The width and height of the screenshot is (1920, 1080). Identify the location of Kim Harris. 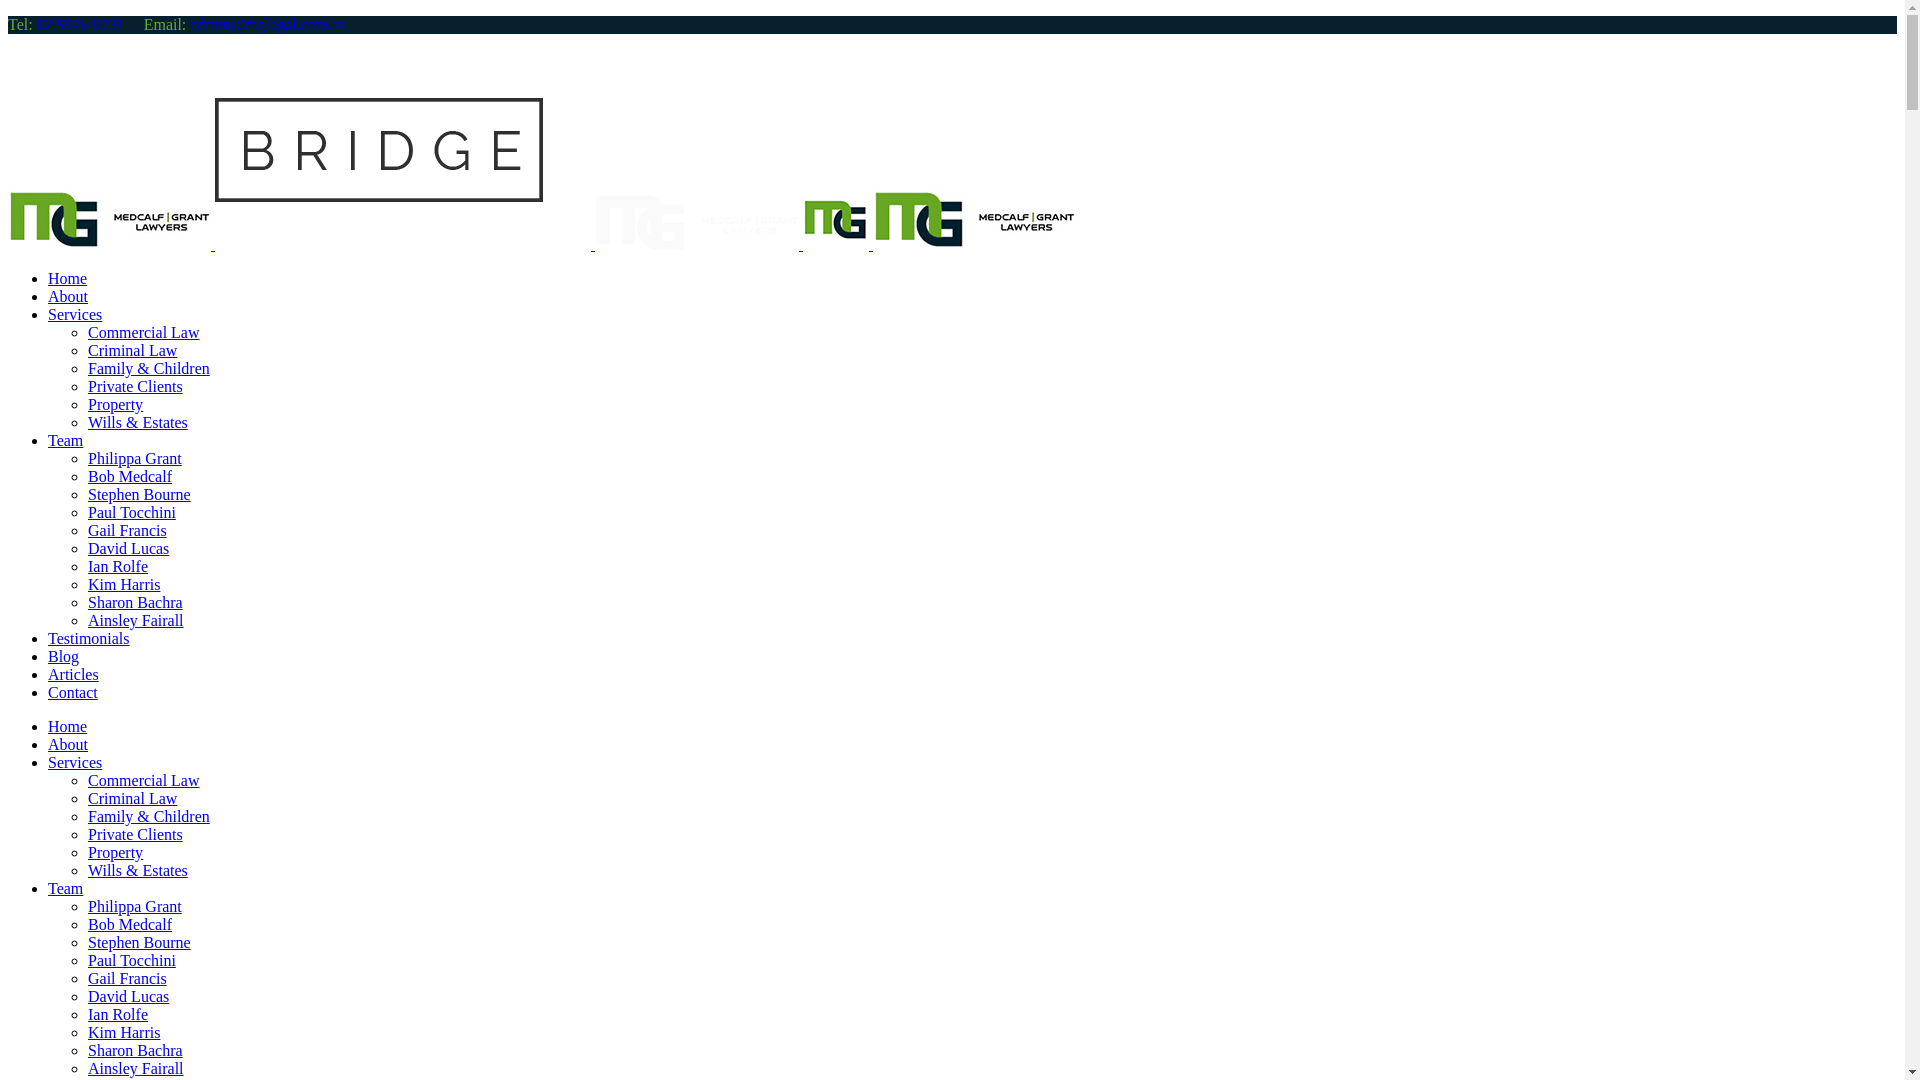
(124, 1032).